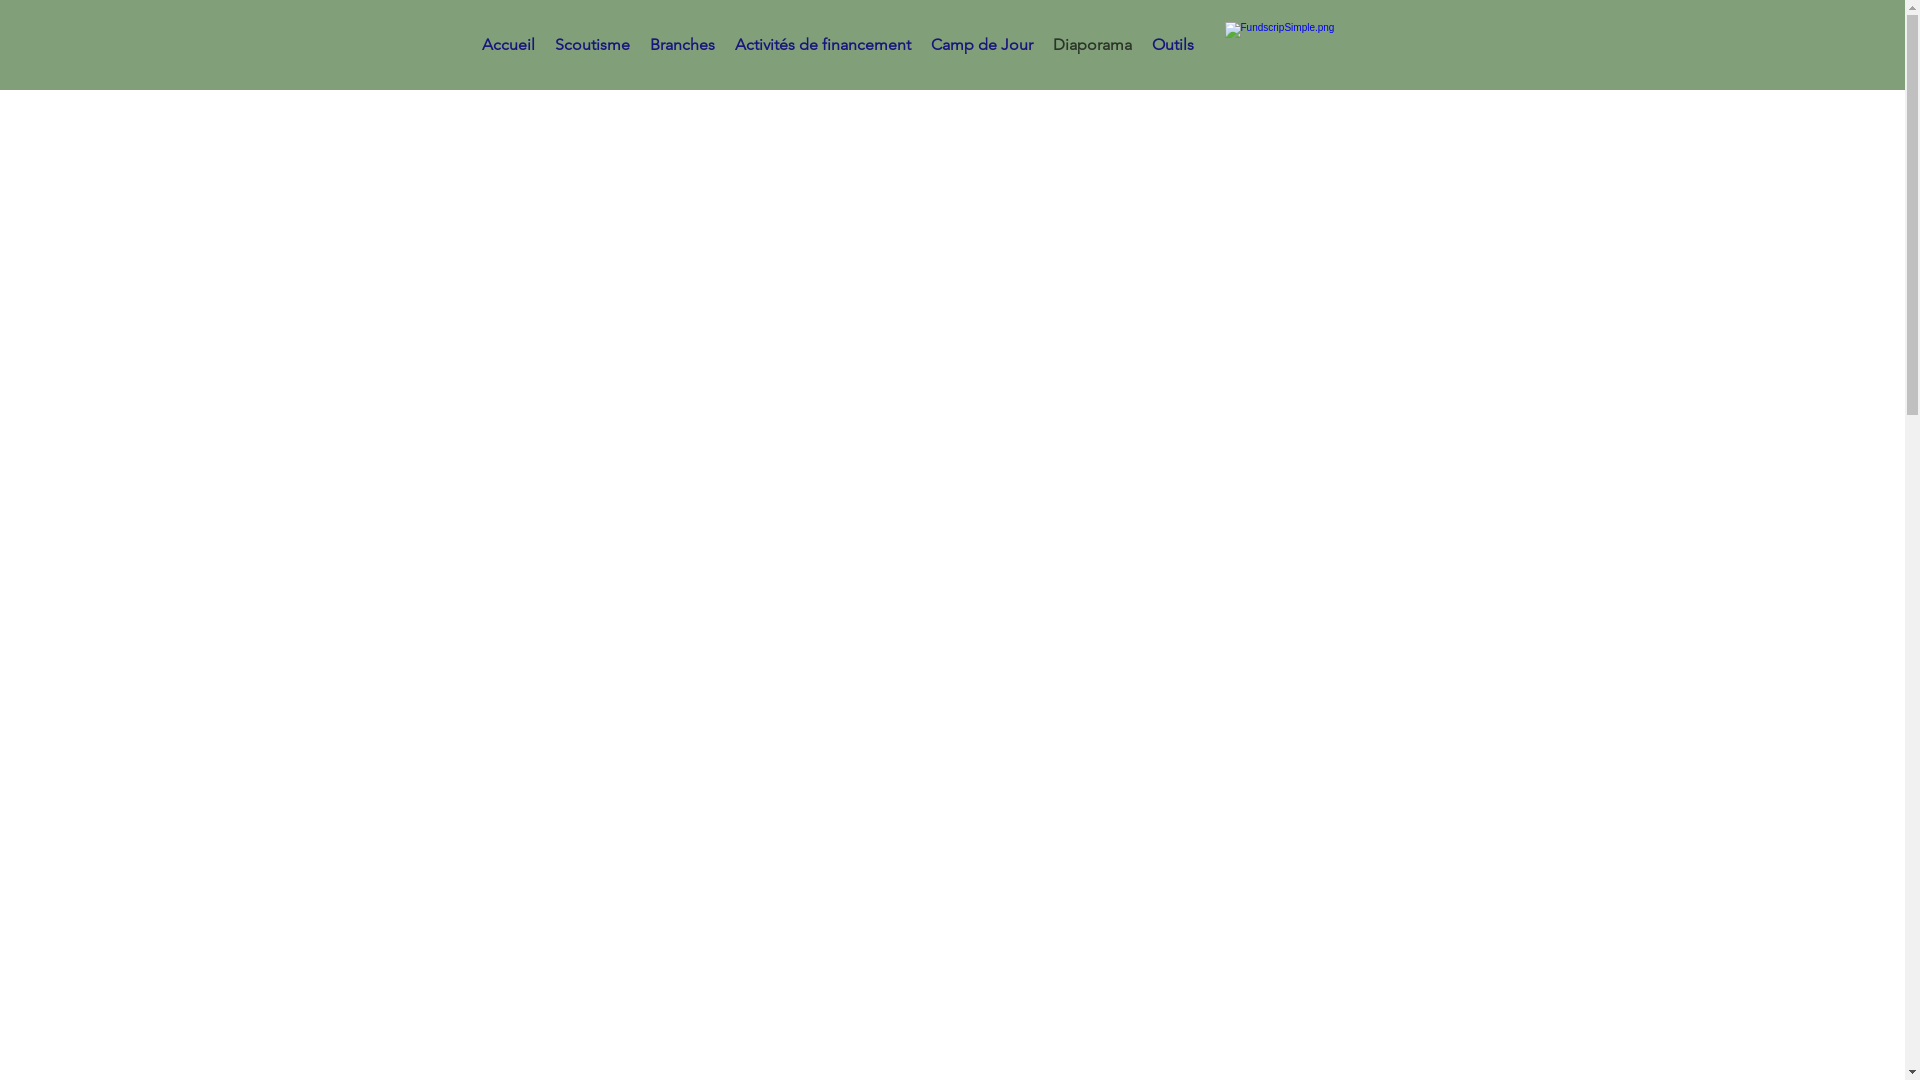 The image size is (1920, 1080). I want to click on Diaporama, so click(1092, 45).